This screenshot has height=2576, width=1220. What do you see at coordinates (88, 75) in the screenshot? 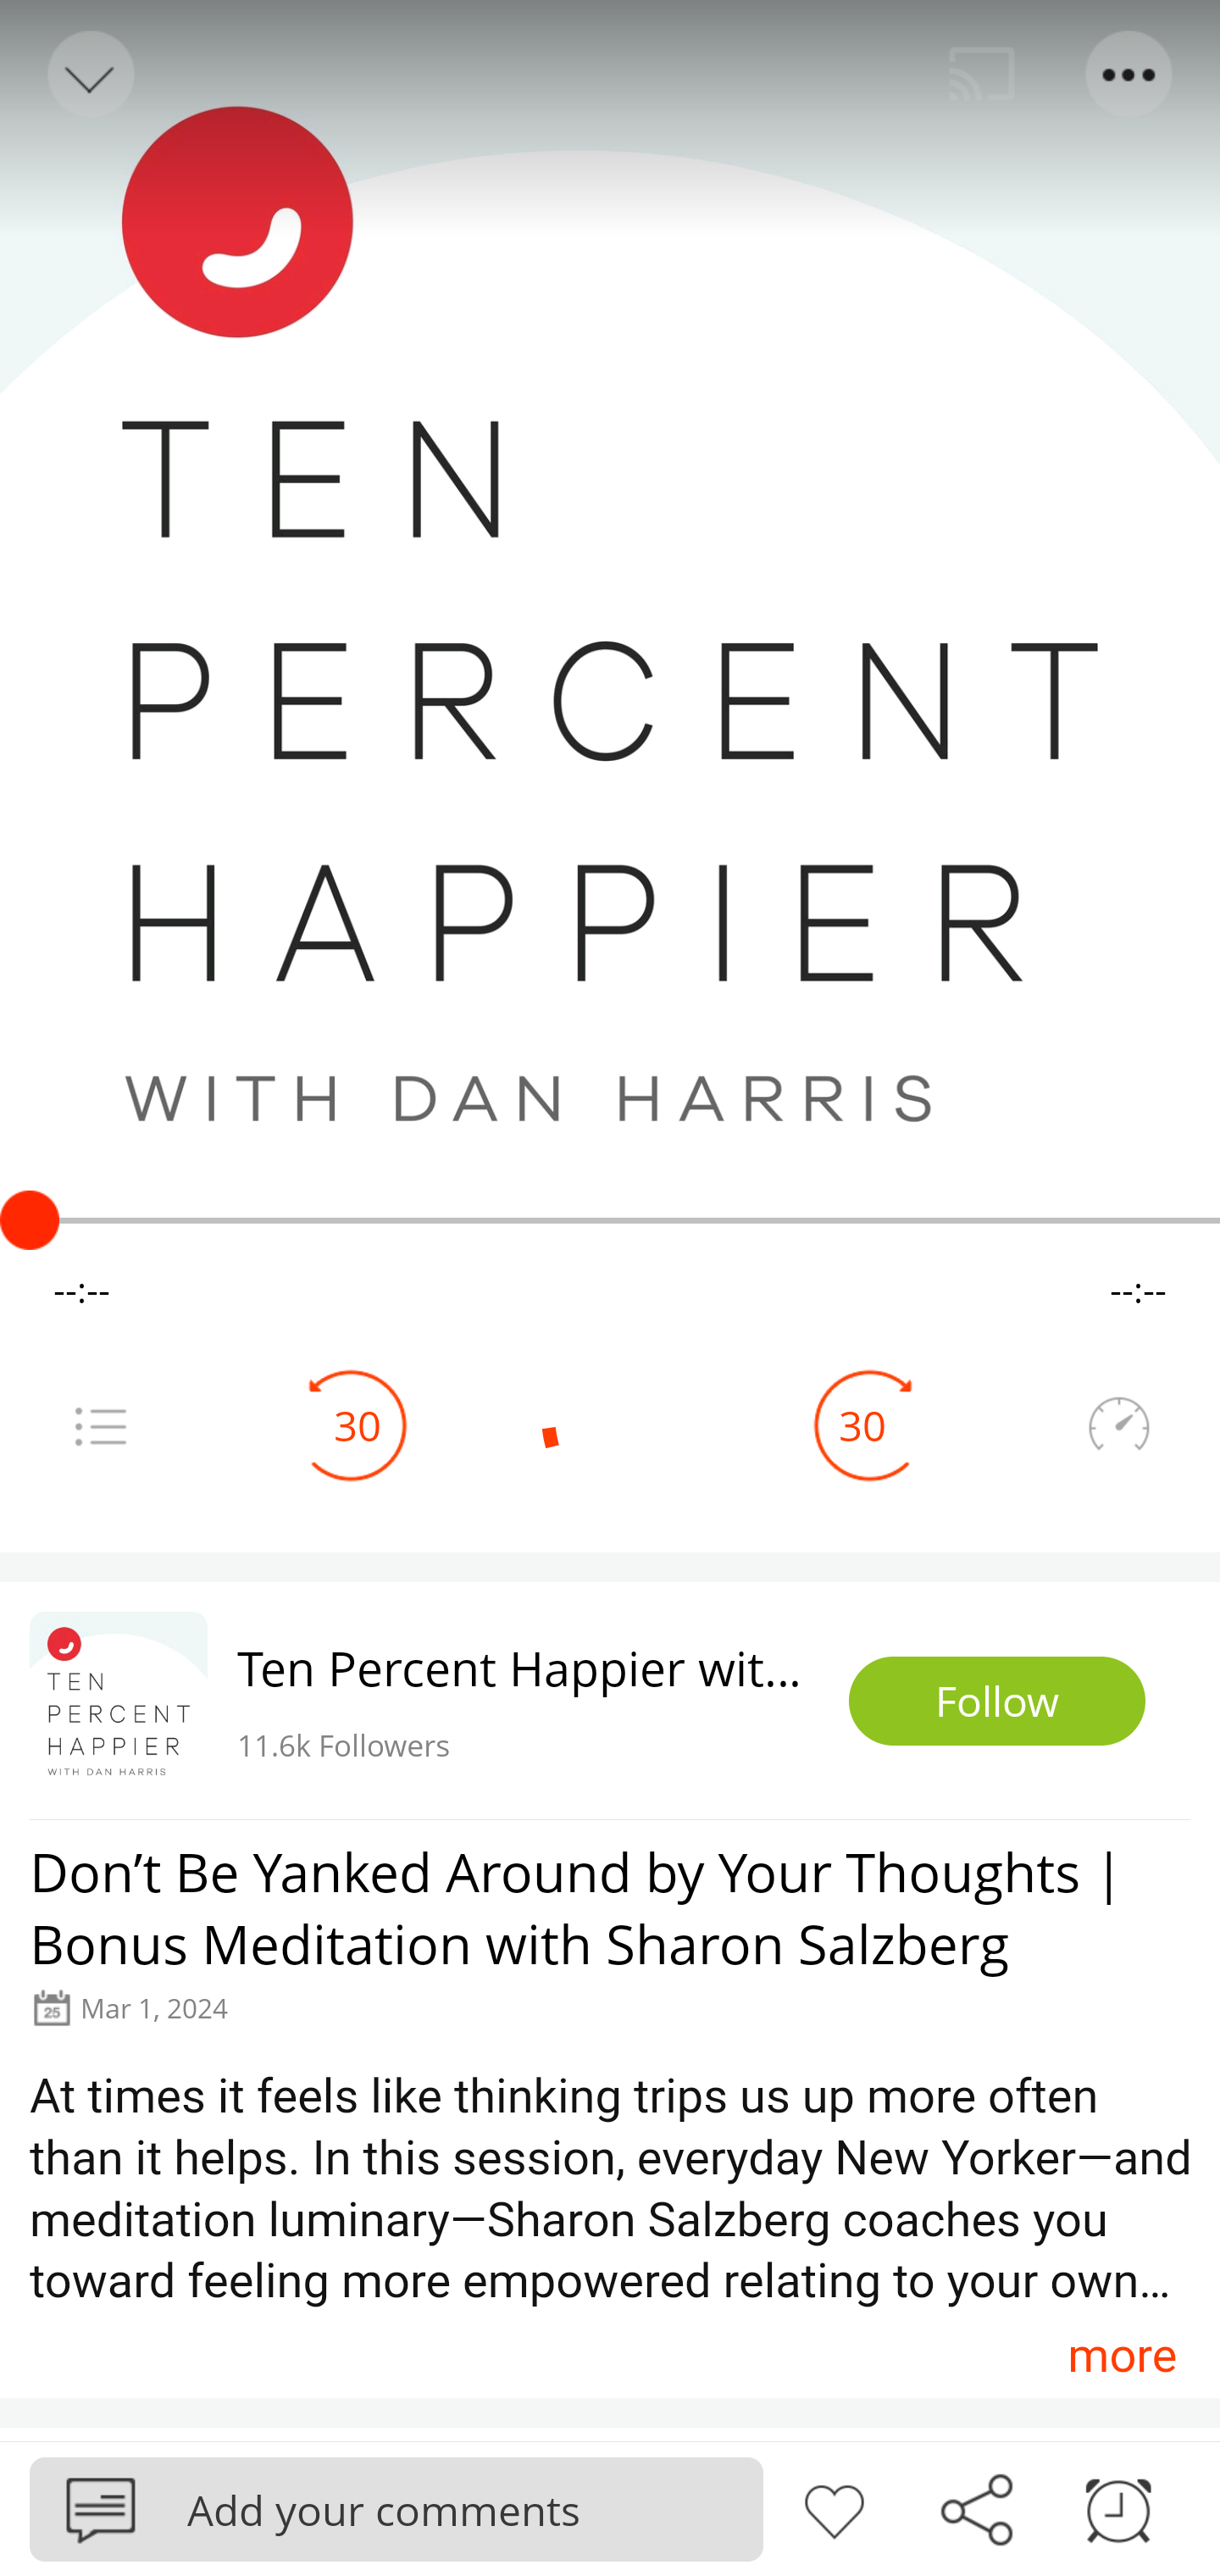
I see `Back` at bounding box center [88, 75].